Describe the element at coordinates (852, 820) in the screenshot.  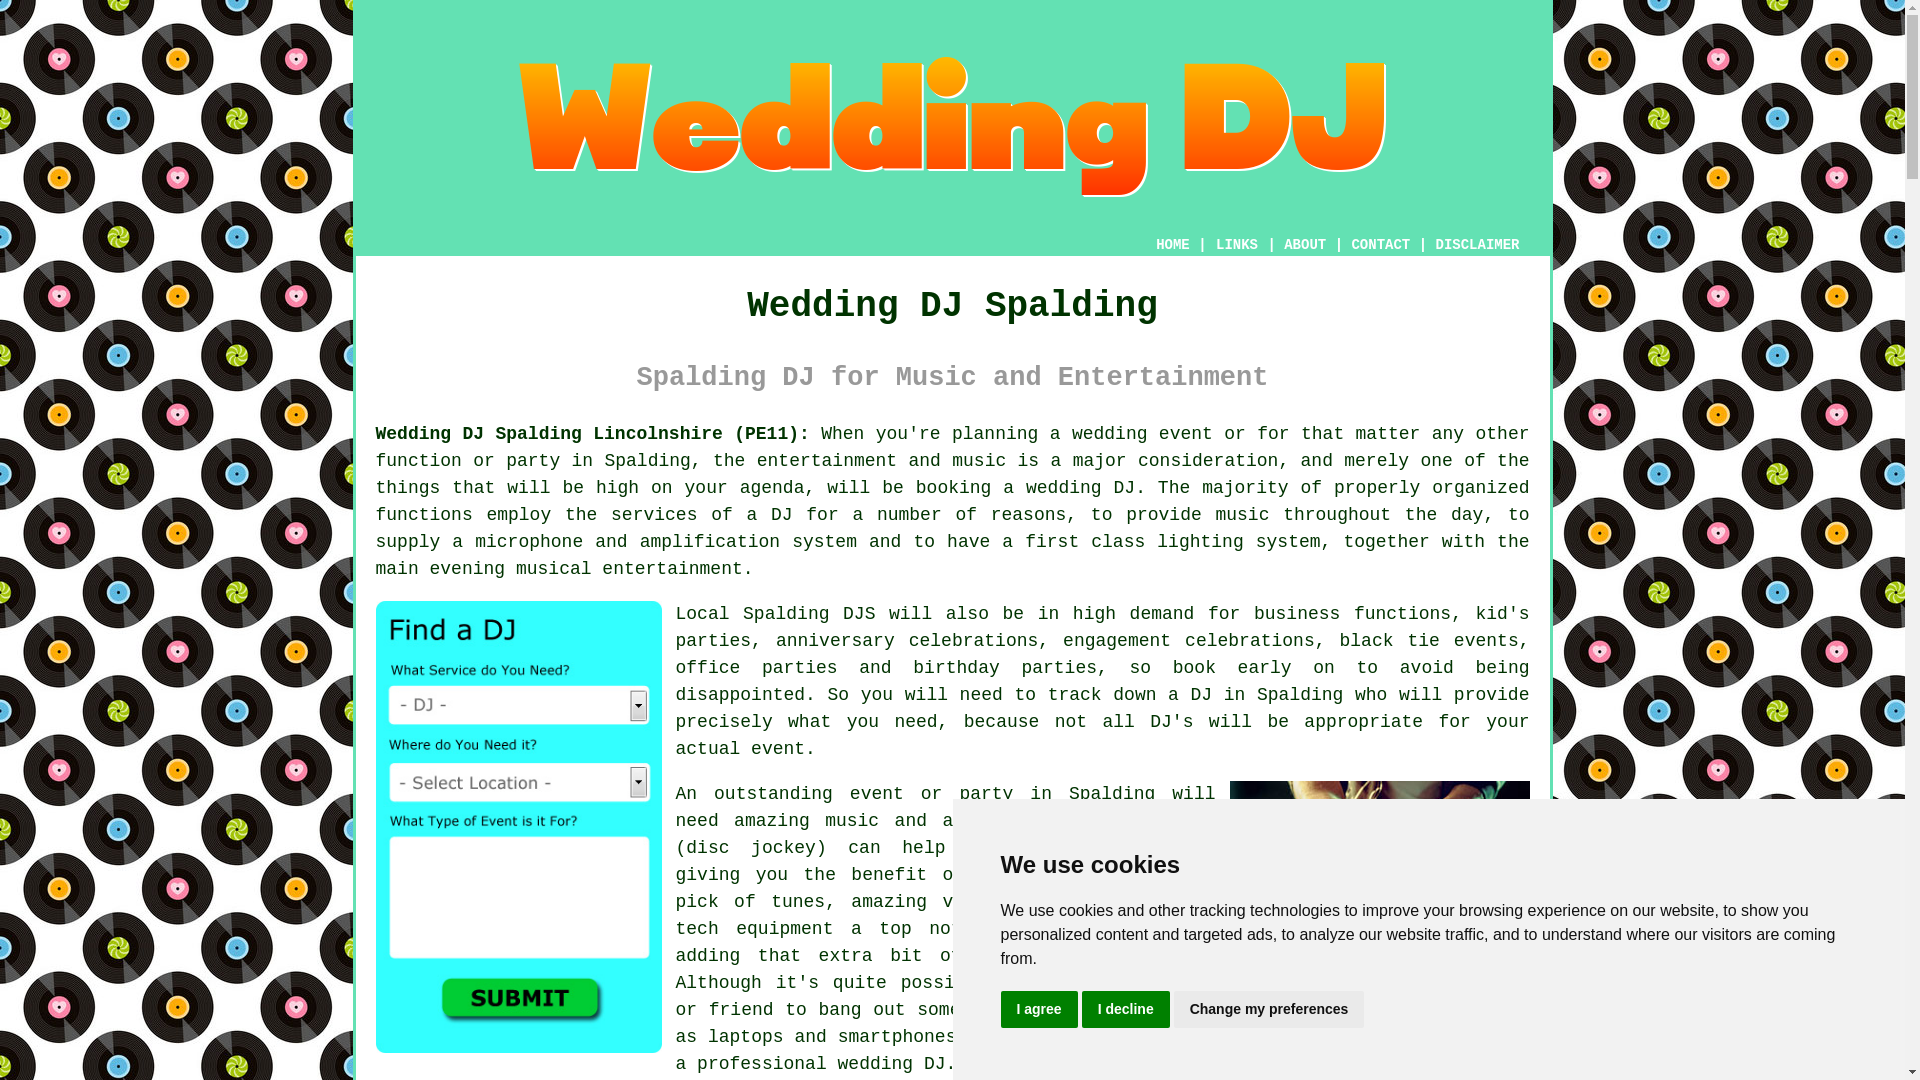
I see `music` at that location.